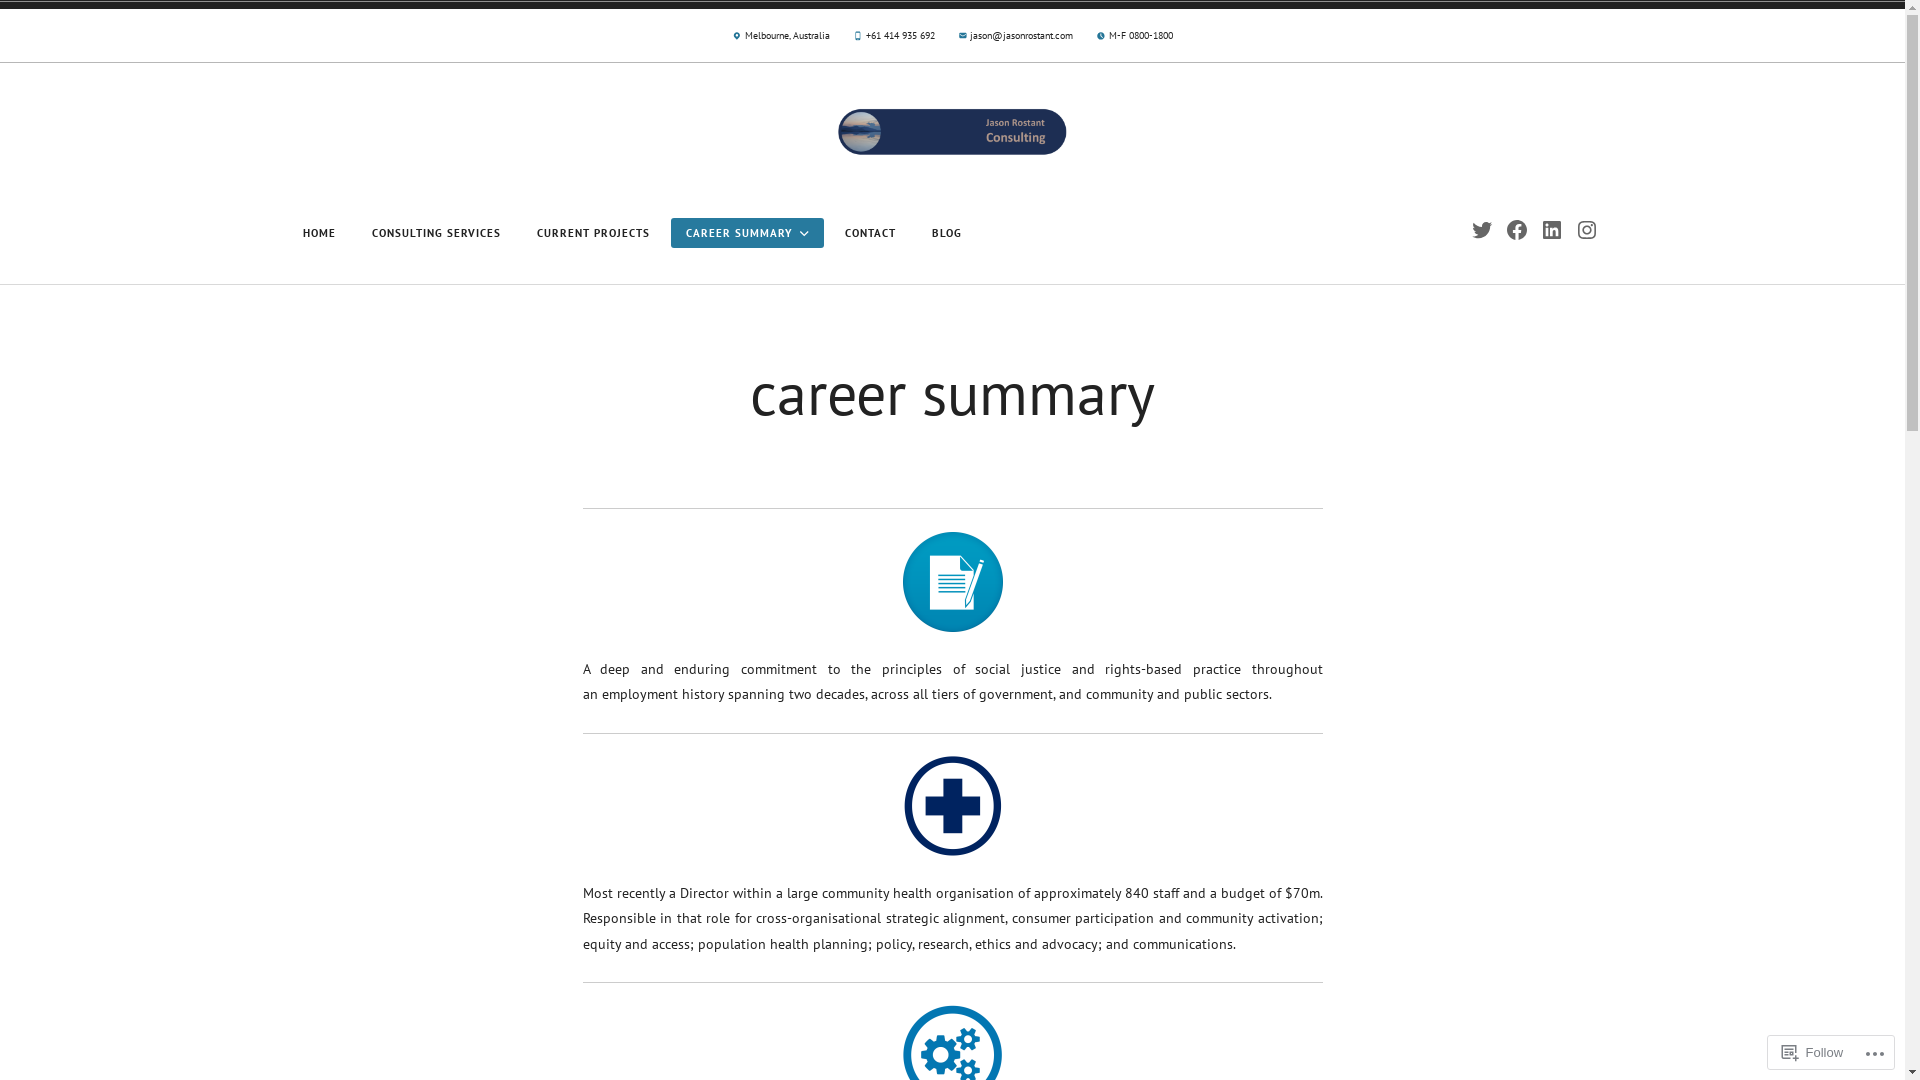 This screenshot has width=1920, height=1080. Describe the element at coordinates (894, 40) in the screenshot. I see `Phone +61 414 935 692` at that location.